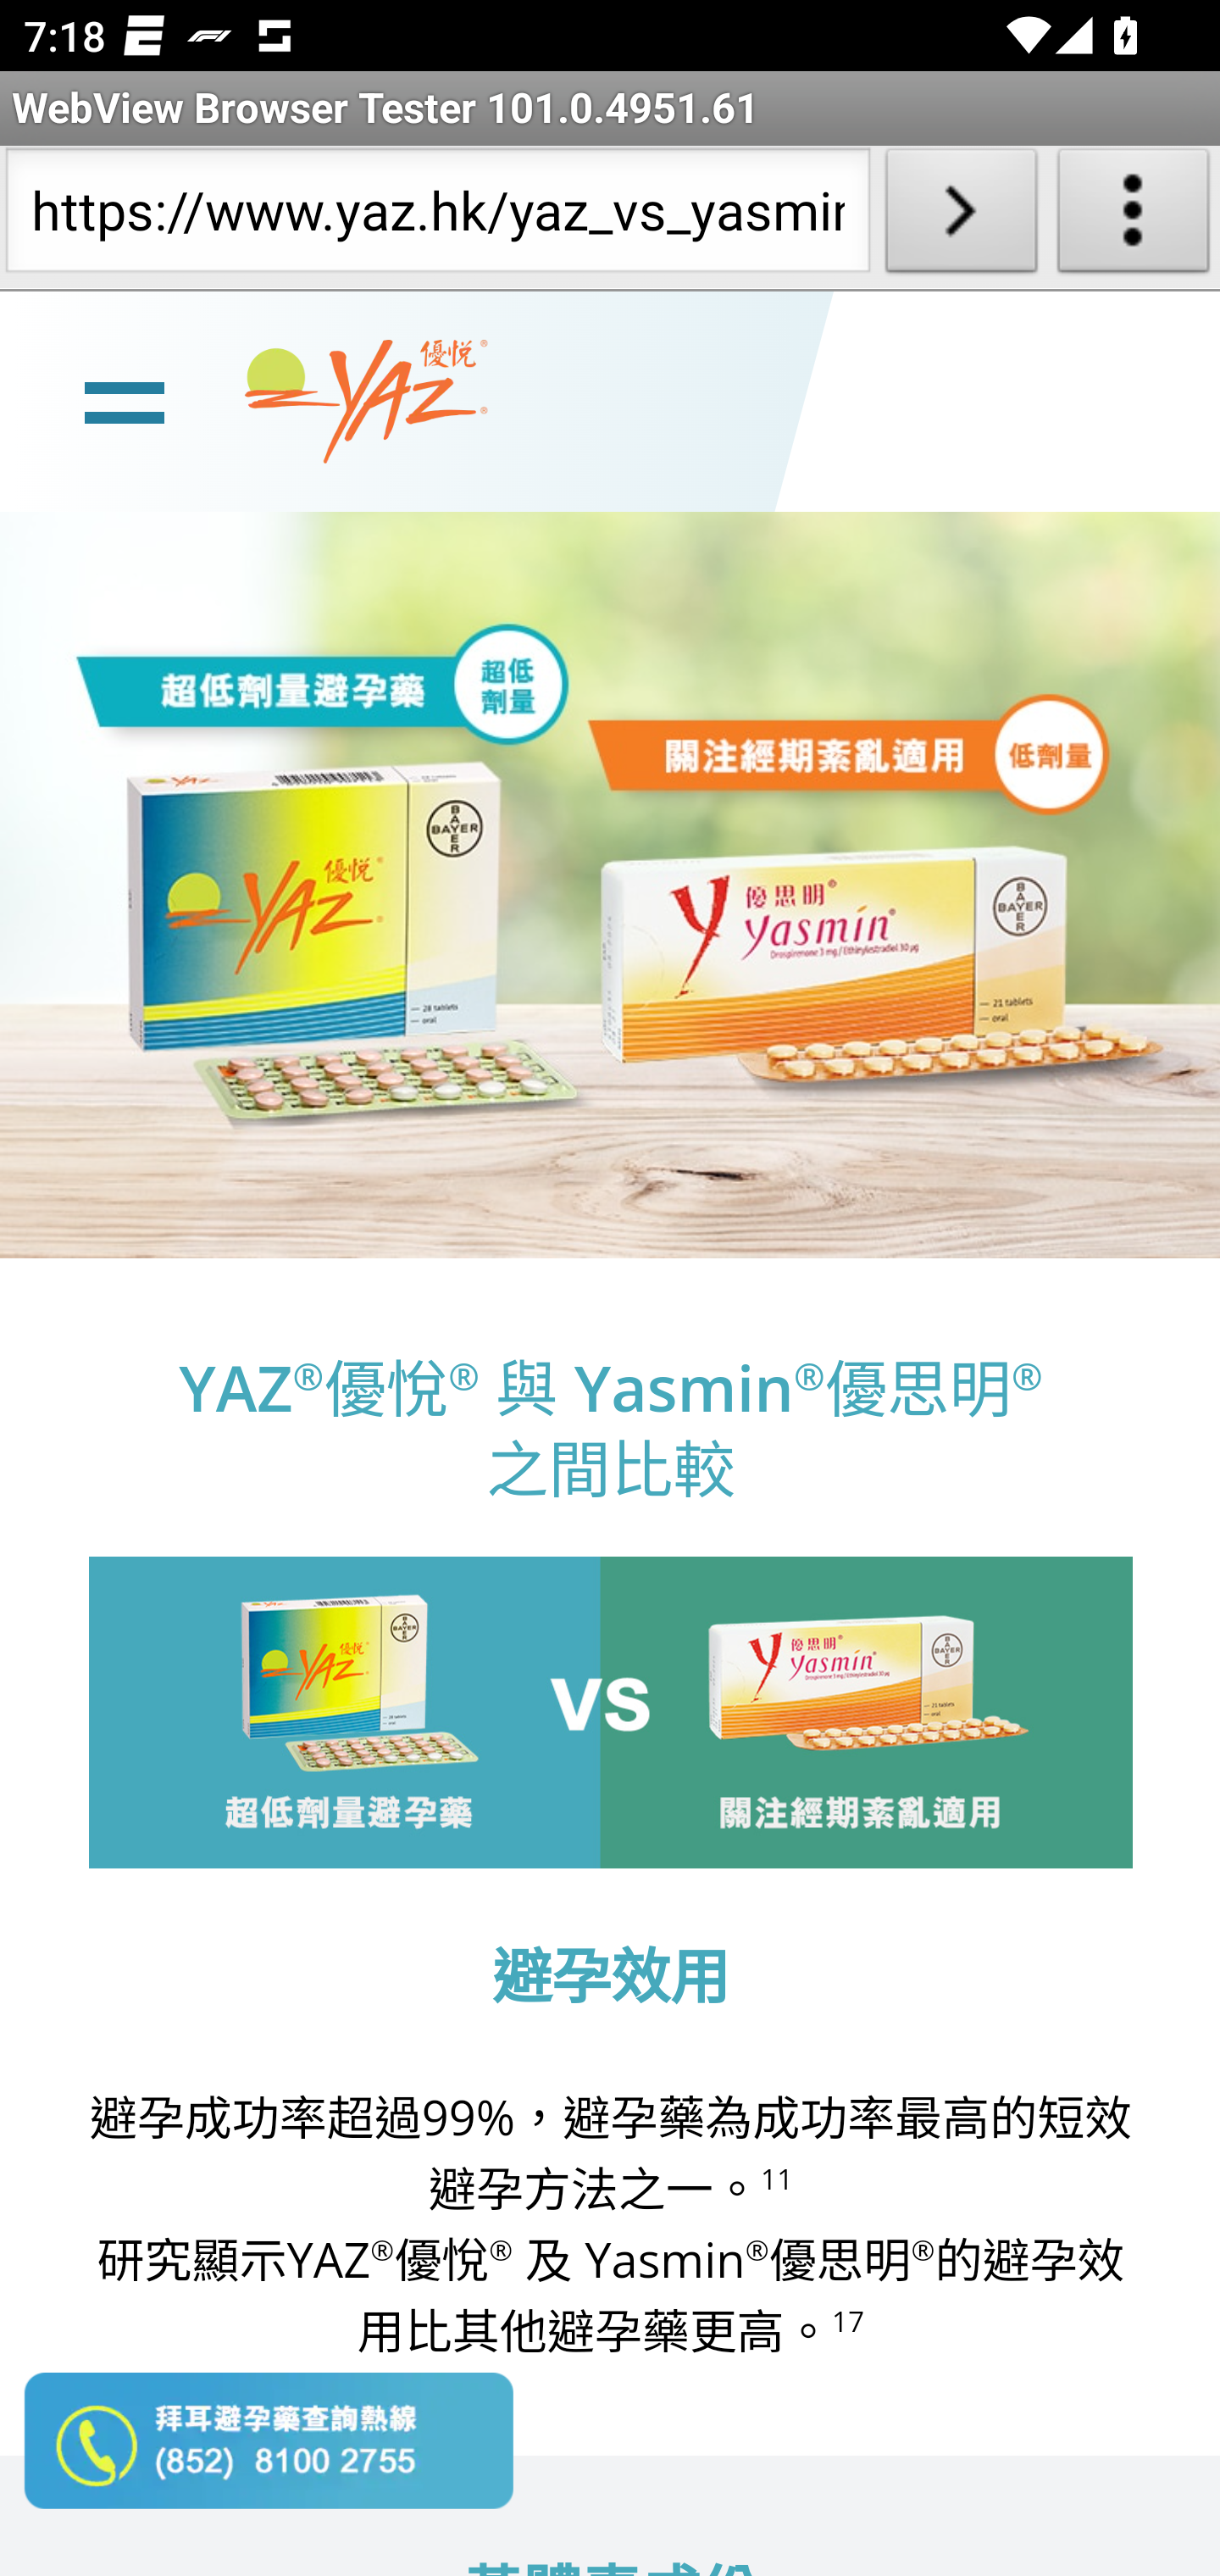 This screenshot has height=2576, width=1220. Describe the element at coordinates (961, 217) in the screenshot. I see `Load URL` at that location.